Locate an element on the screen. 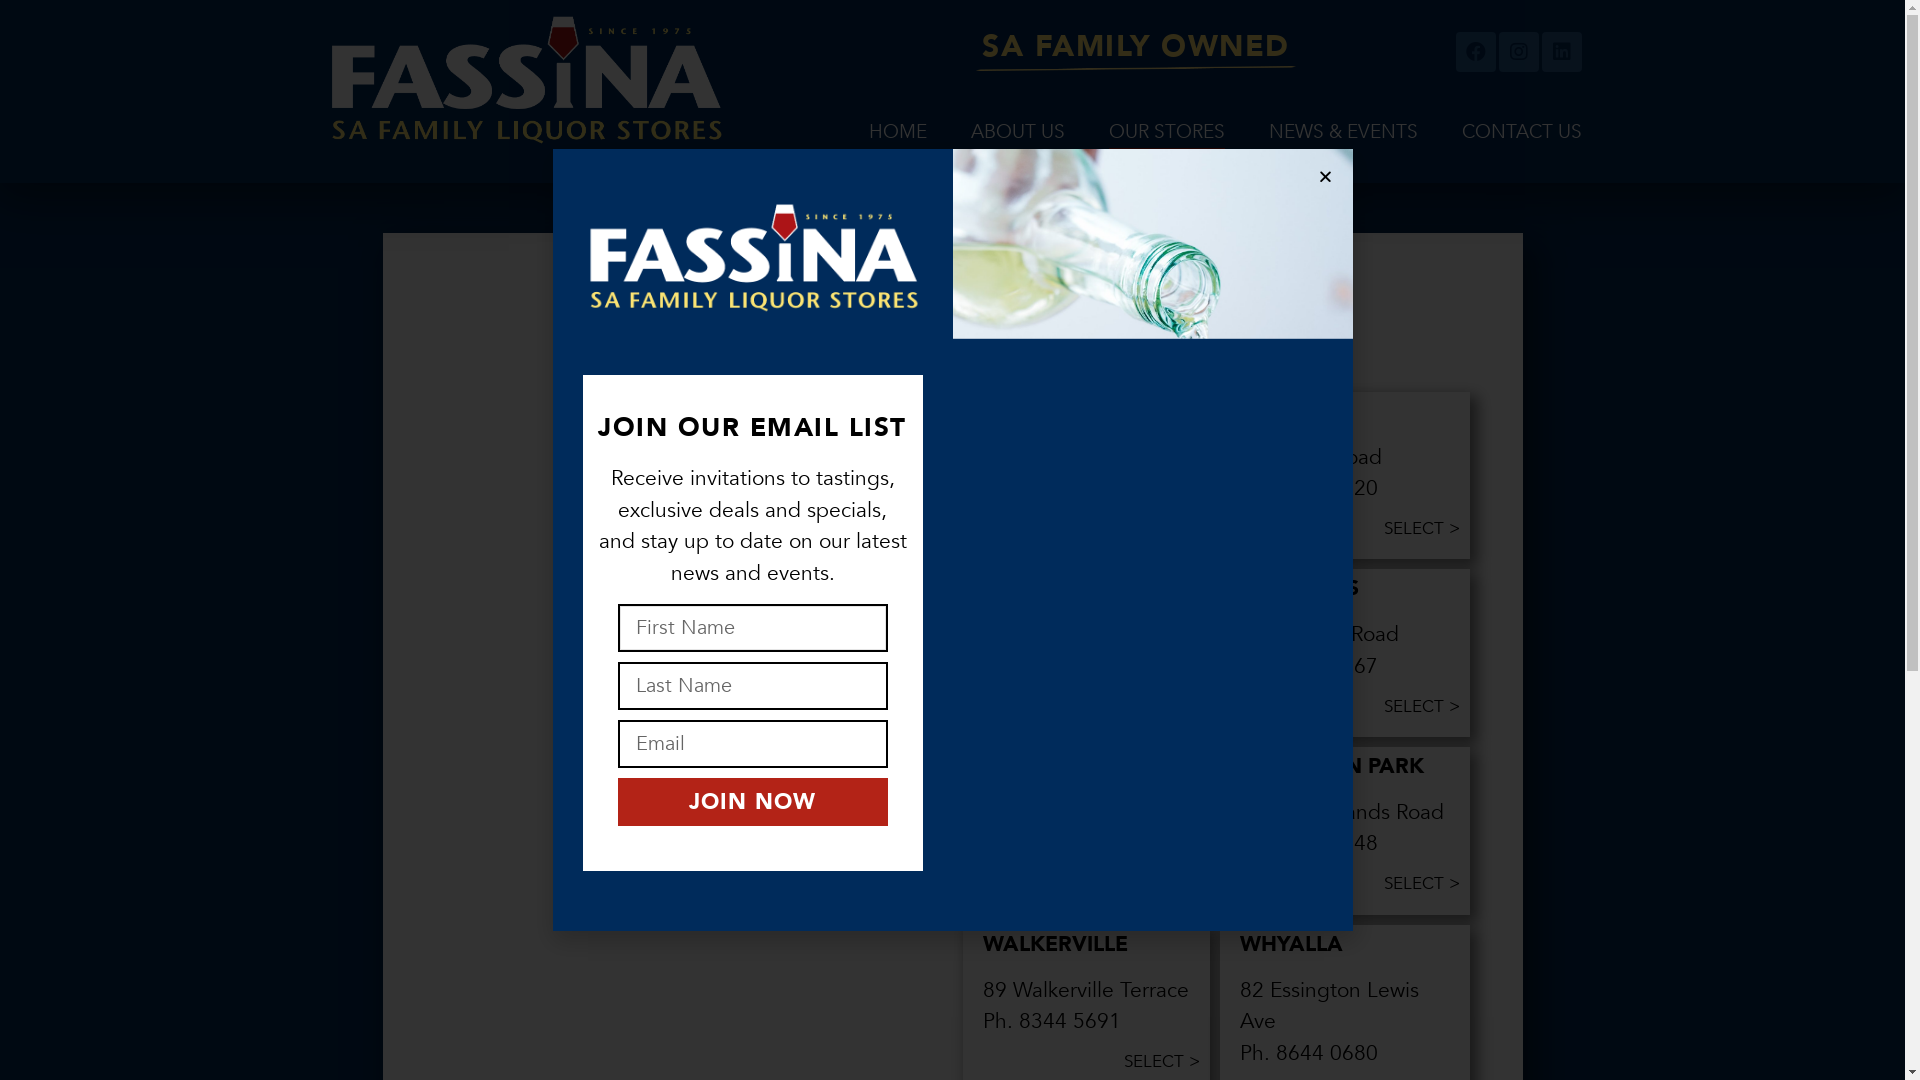  8644 0680 is located at coordinates (1327, 1054).